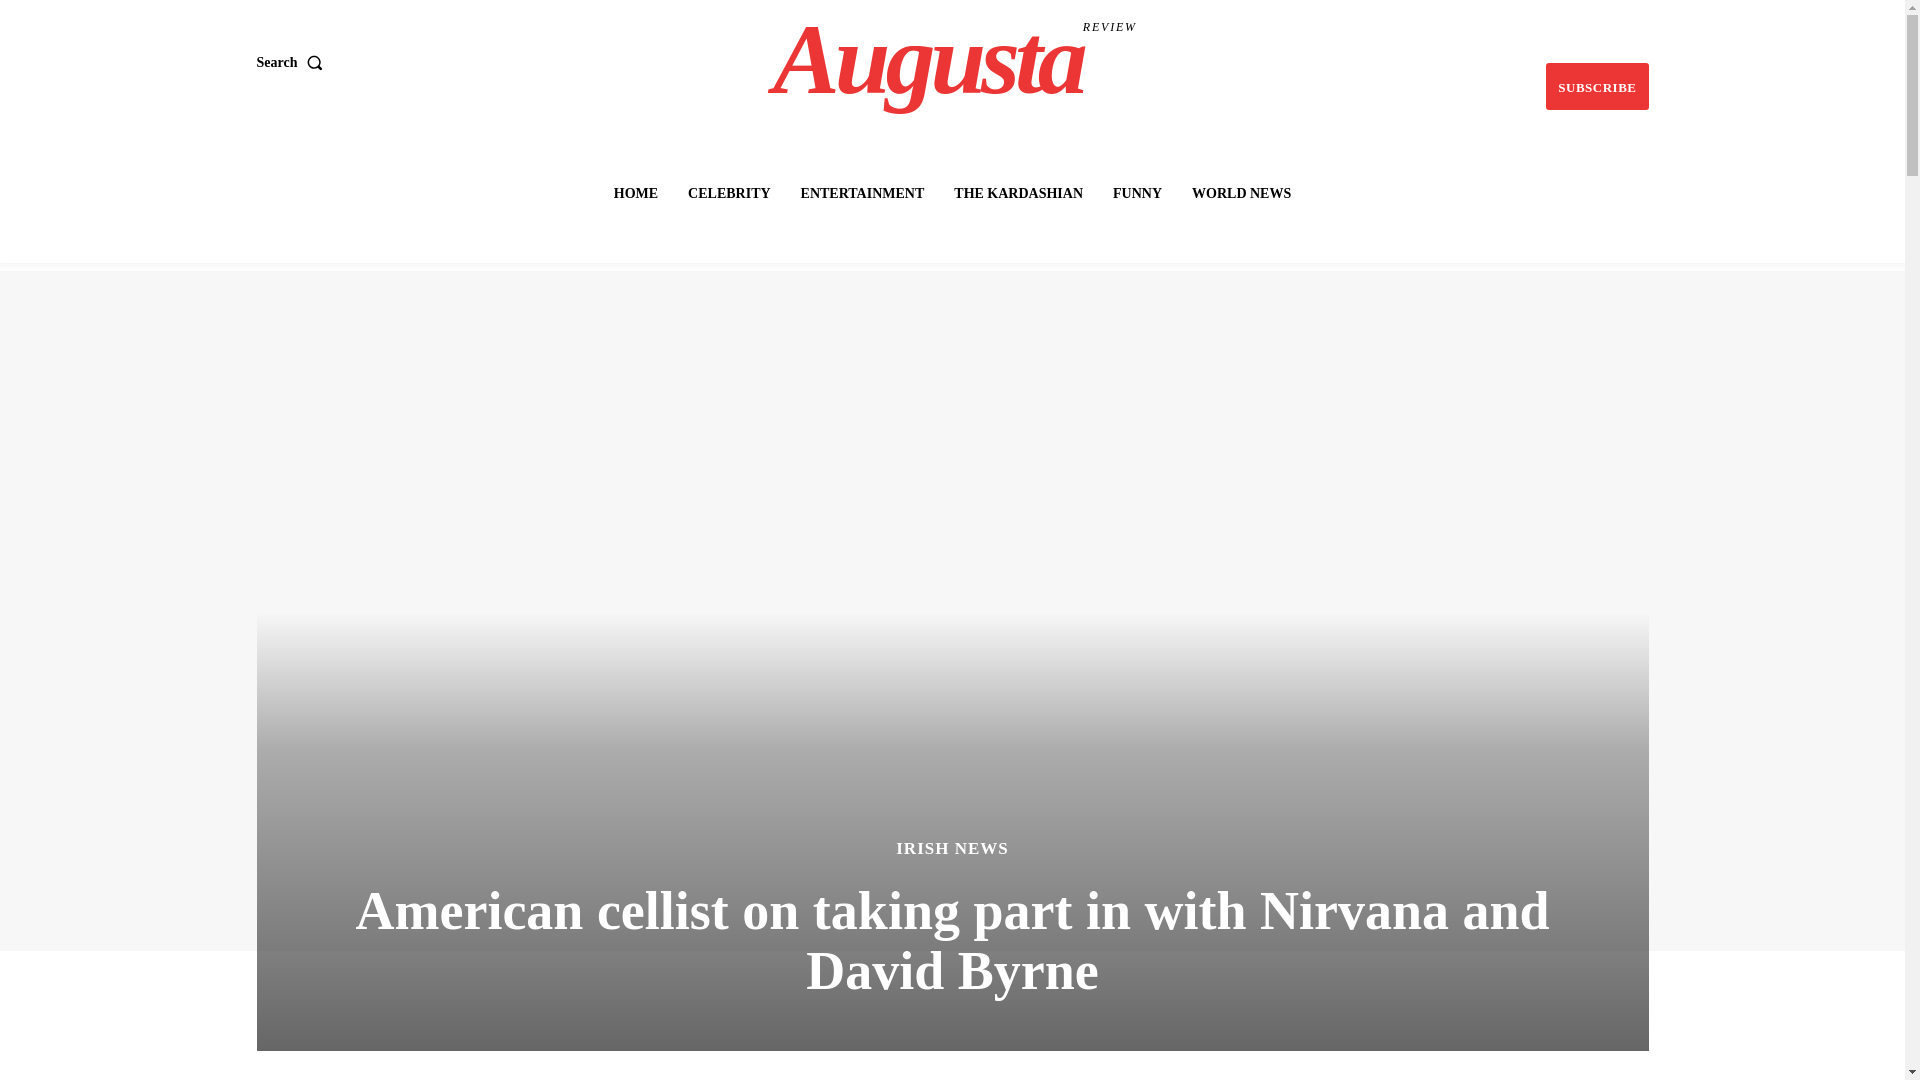 This screenshot has width=1920, height=1080. I want to click on THE KARDASHIAN, so click(1596, 86).